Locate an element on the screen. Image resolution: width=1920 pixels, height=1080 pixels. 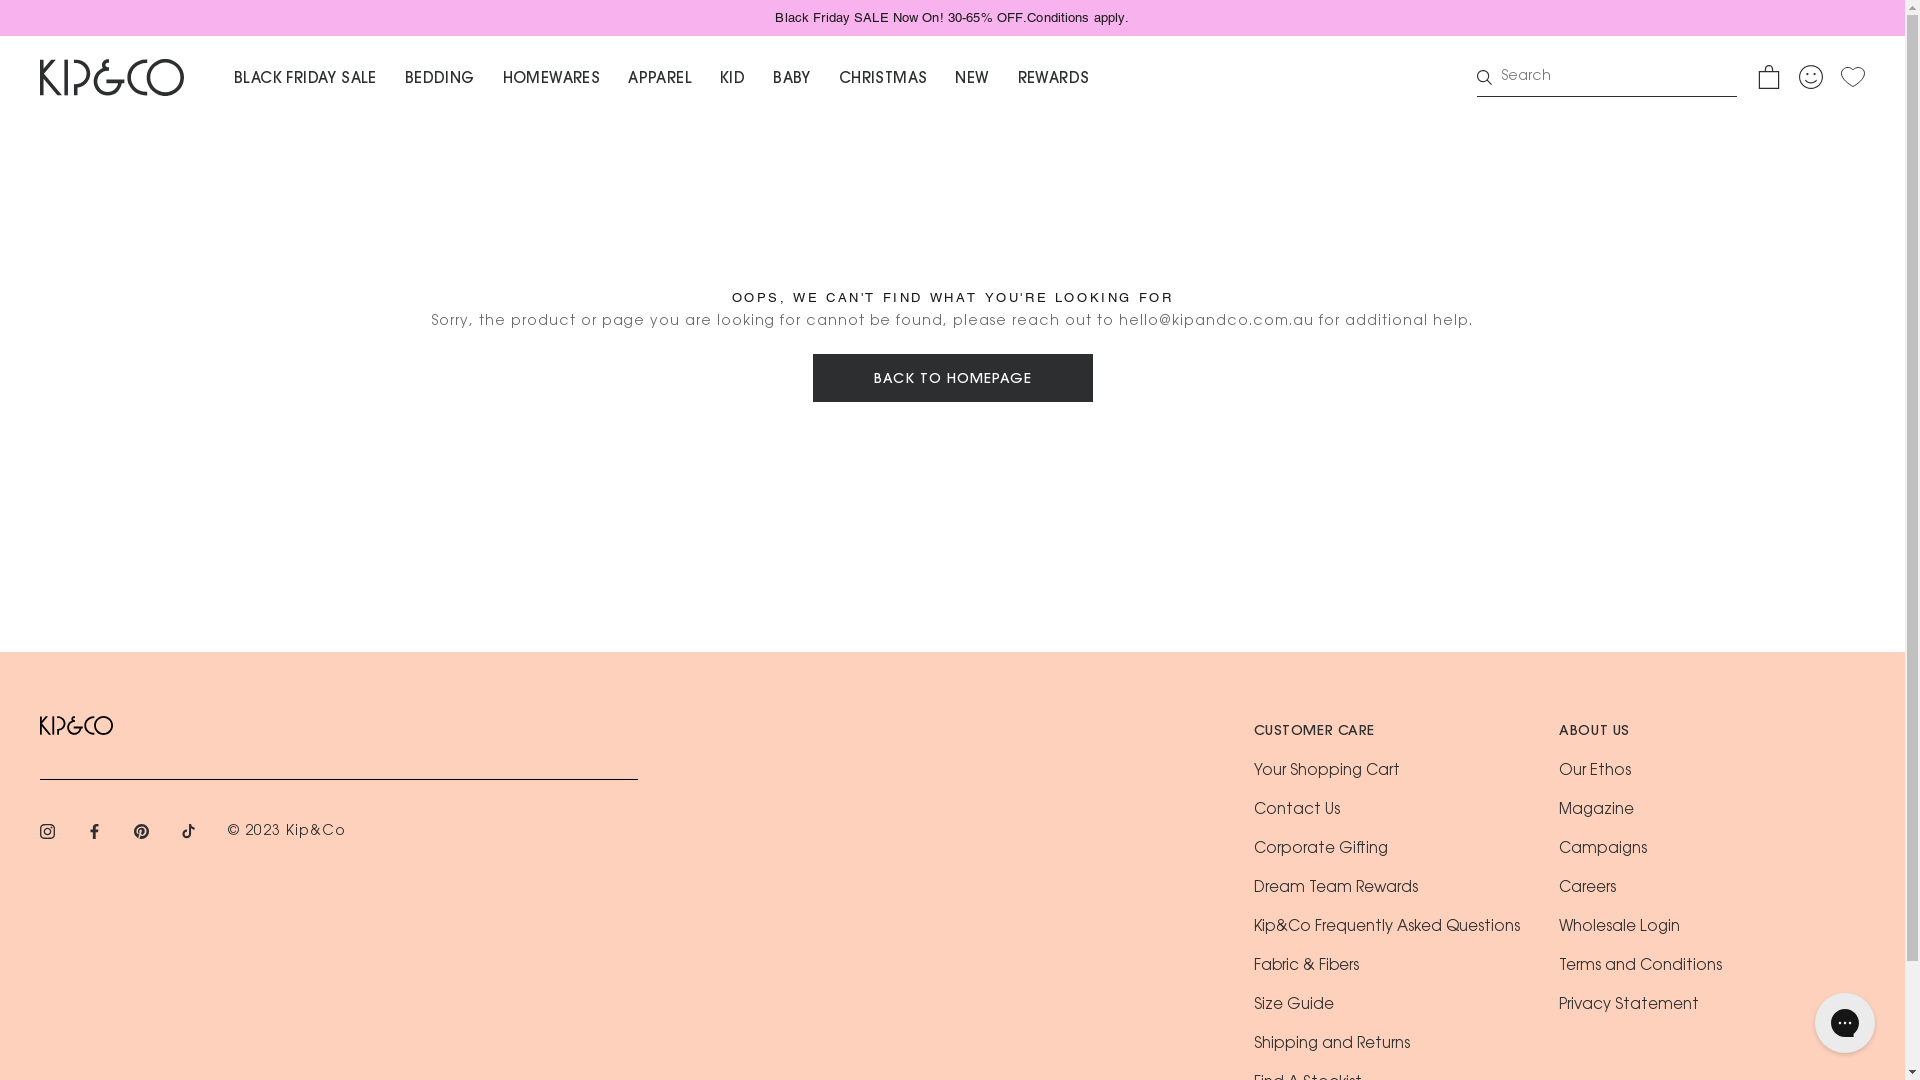
Size Guide is located at coordinates (1294, 1006).